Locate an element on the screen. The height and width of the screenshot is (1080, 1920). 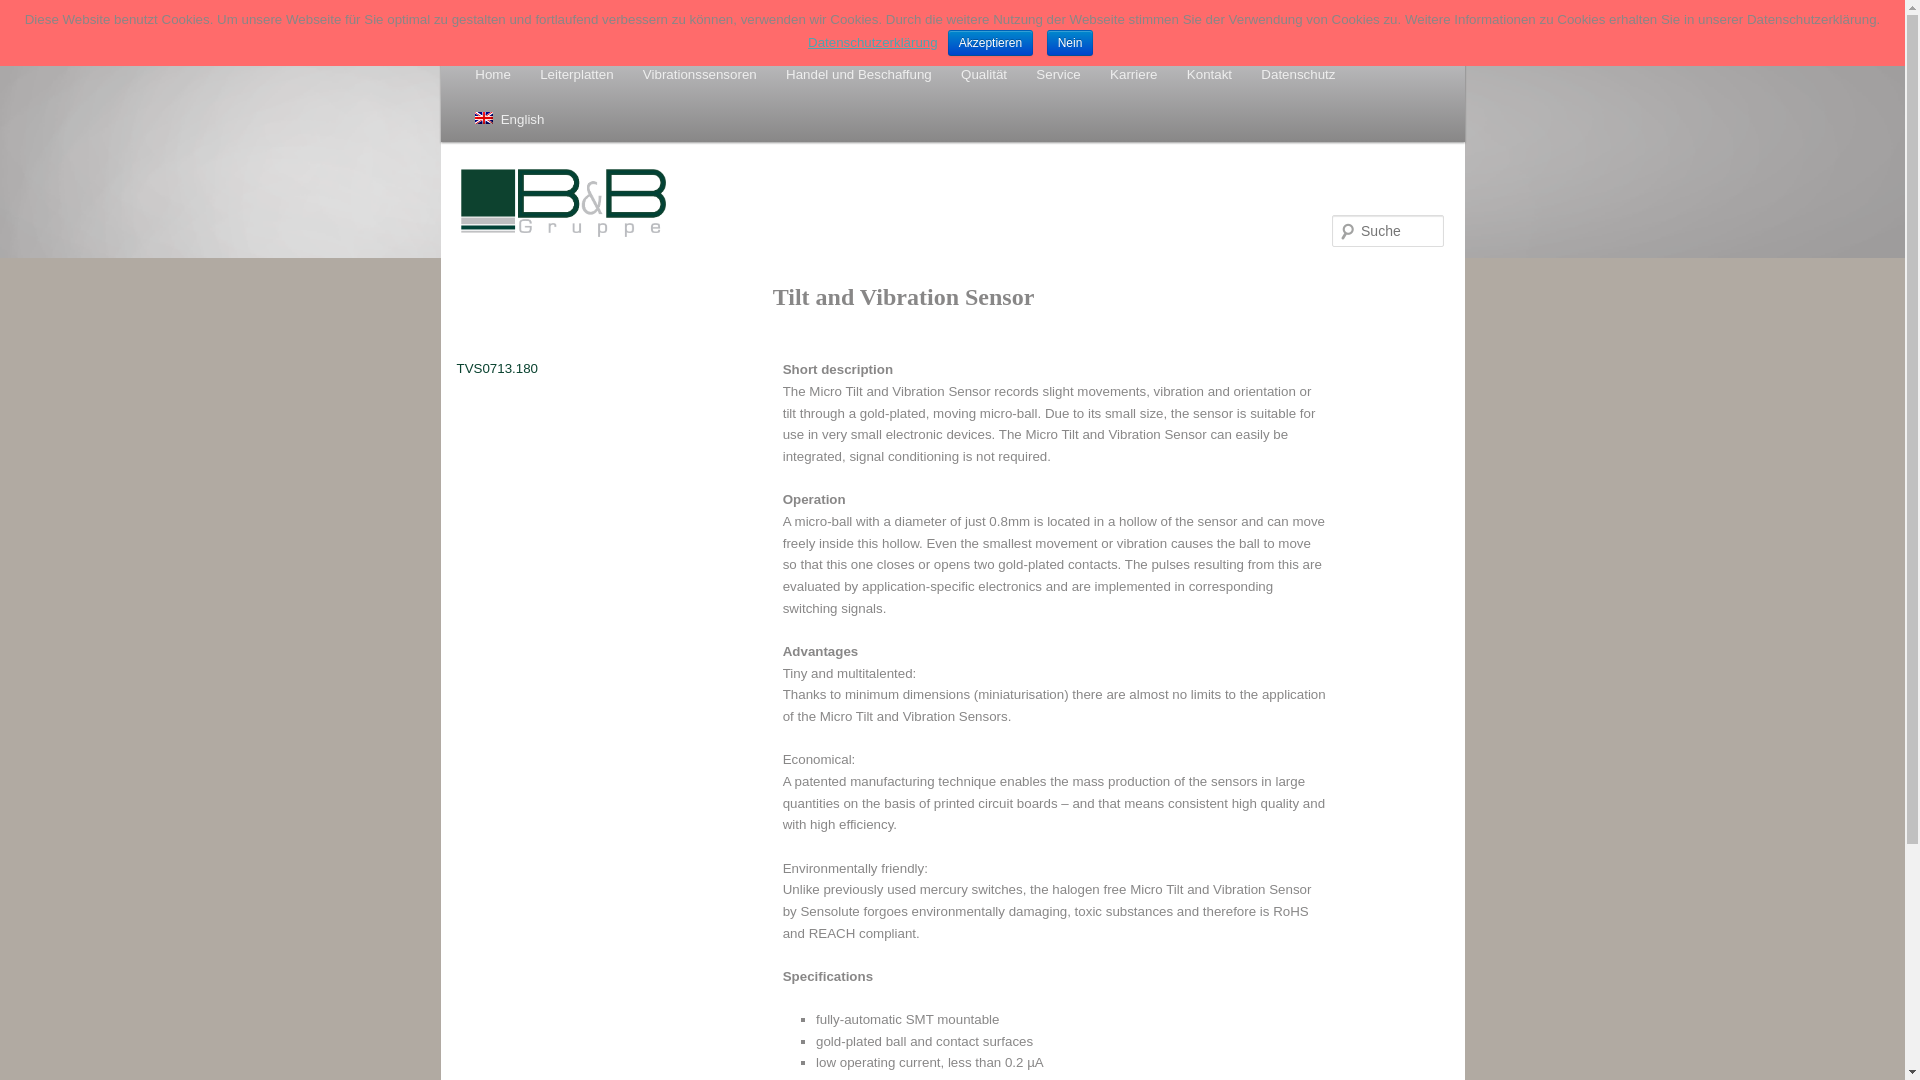
Datenschutz is located at coordinates (1298, 74).